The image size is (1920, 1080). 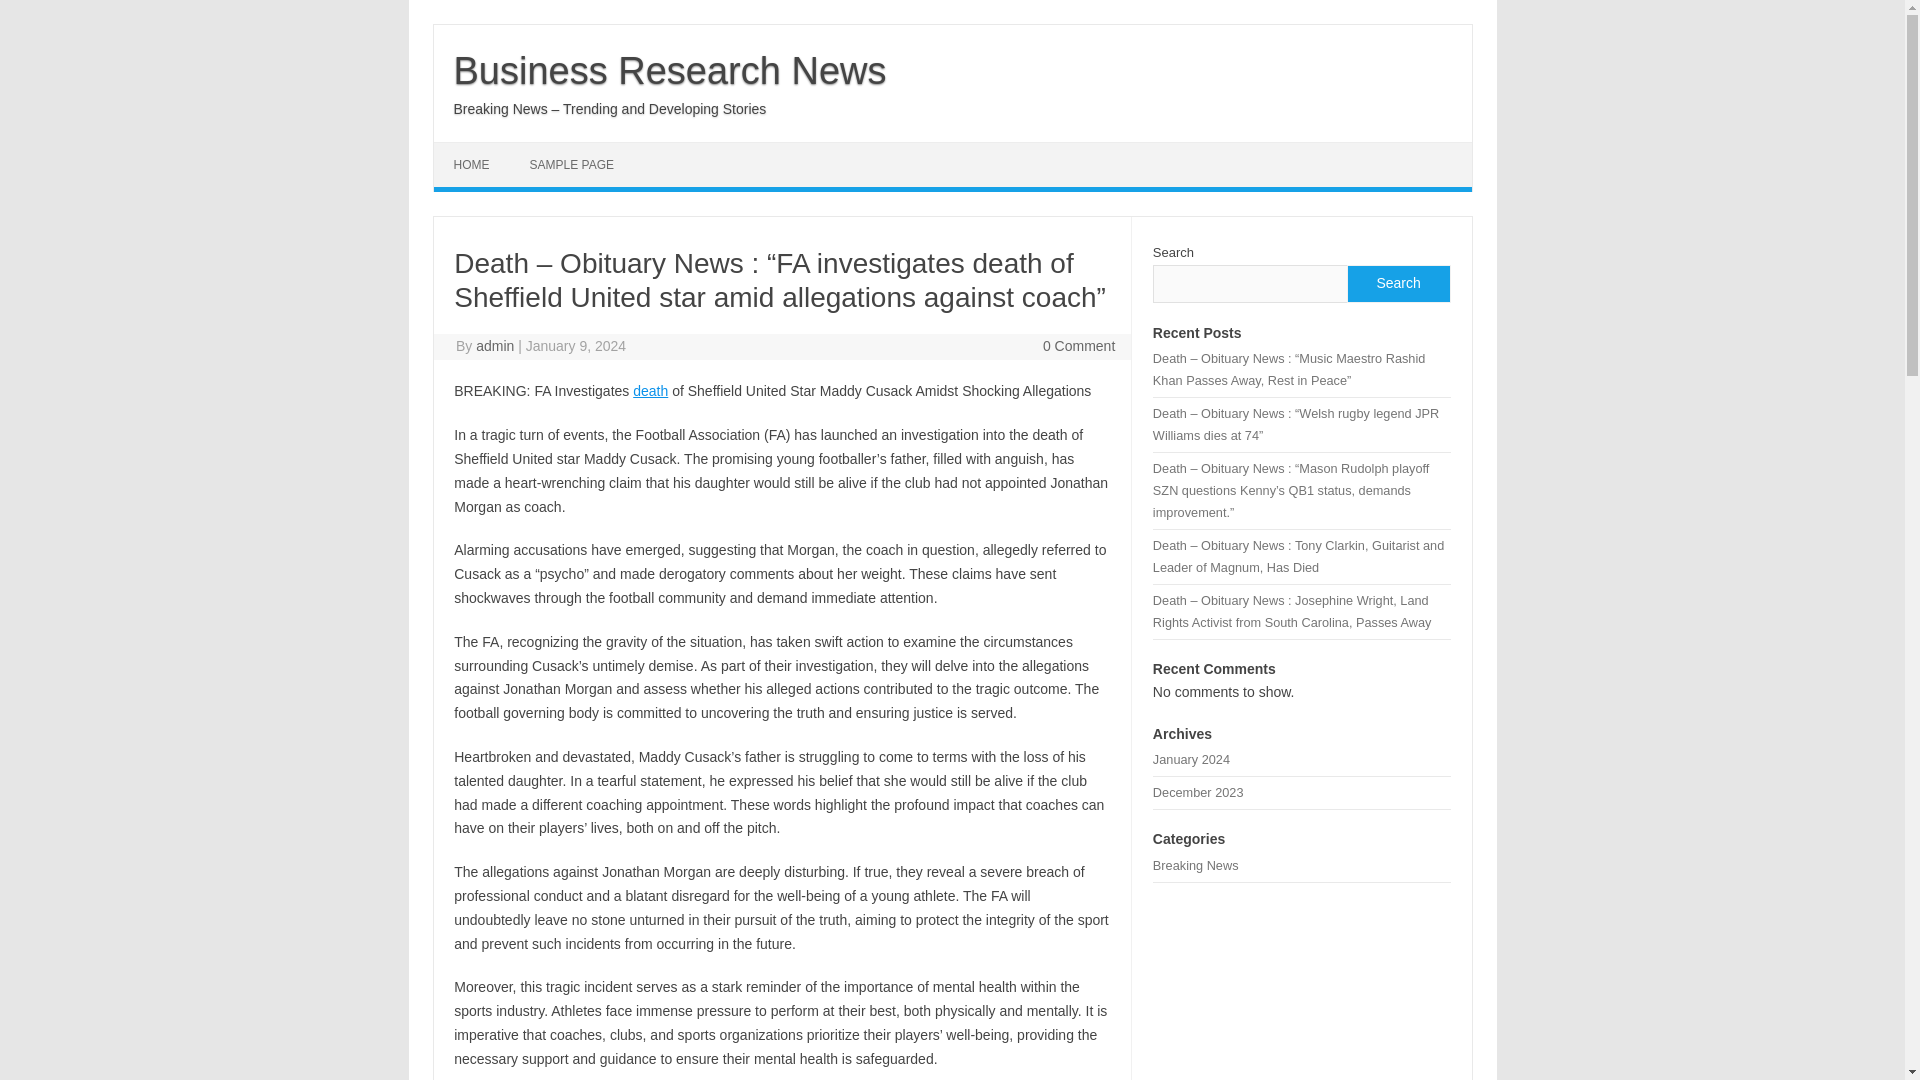 What do you see at coordinates (1196, 864) in the screenshot?
I see `Breaking News` at bounding box center [1196, 864].